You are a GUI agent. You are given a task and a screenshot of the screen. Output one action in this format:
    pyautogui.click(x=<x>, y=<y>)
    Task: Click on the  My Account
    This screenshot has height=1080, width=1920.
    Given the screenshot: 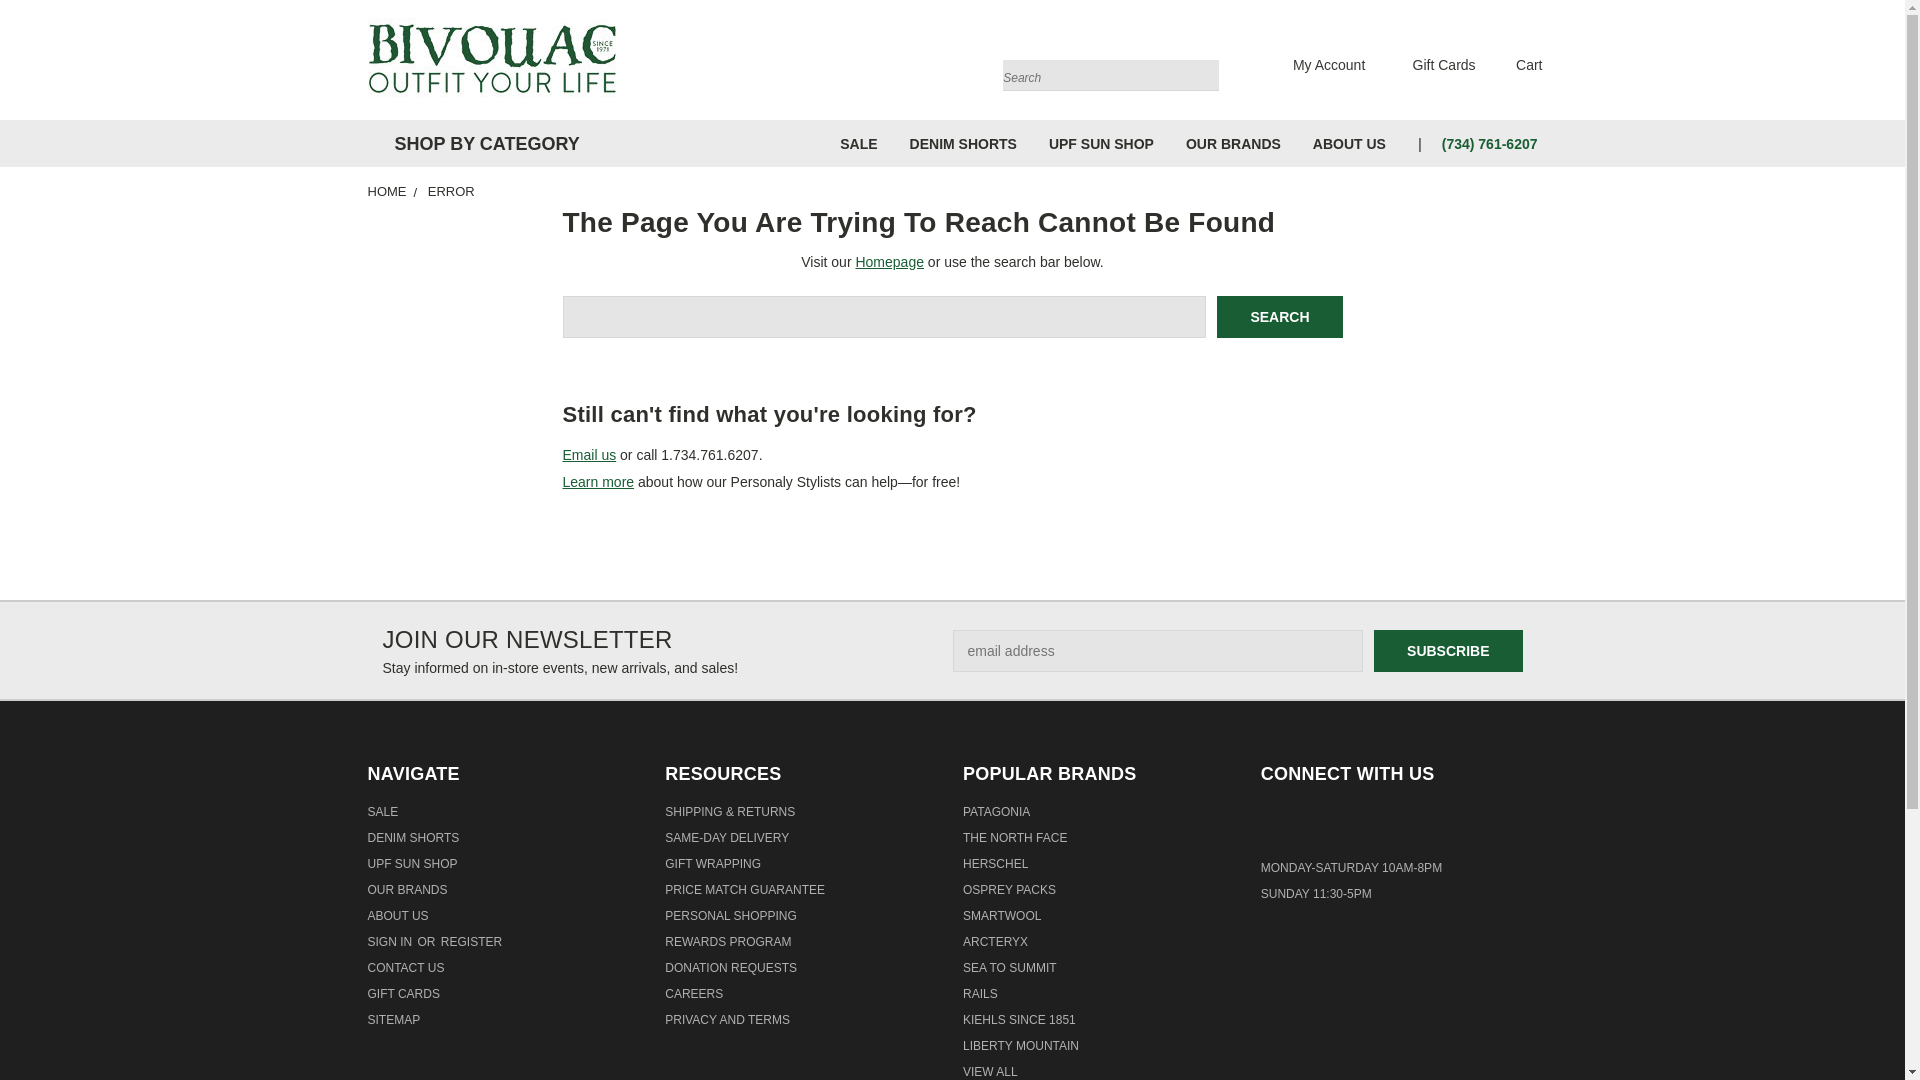 What is the action you would take?
    pyautogui.click(x=1317, y=64)
    